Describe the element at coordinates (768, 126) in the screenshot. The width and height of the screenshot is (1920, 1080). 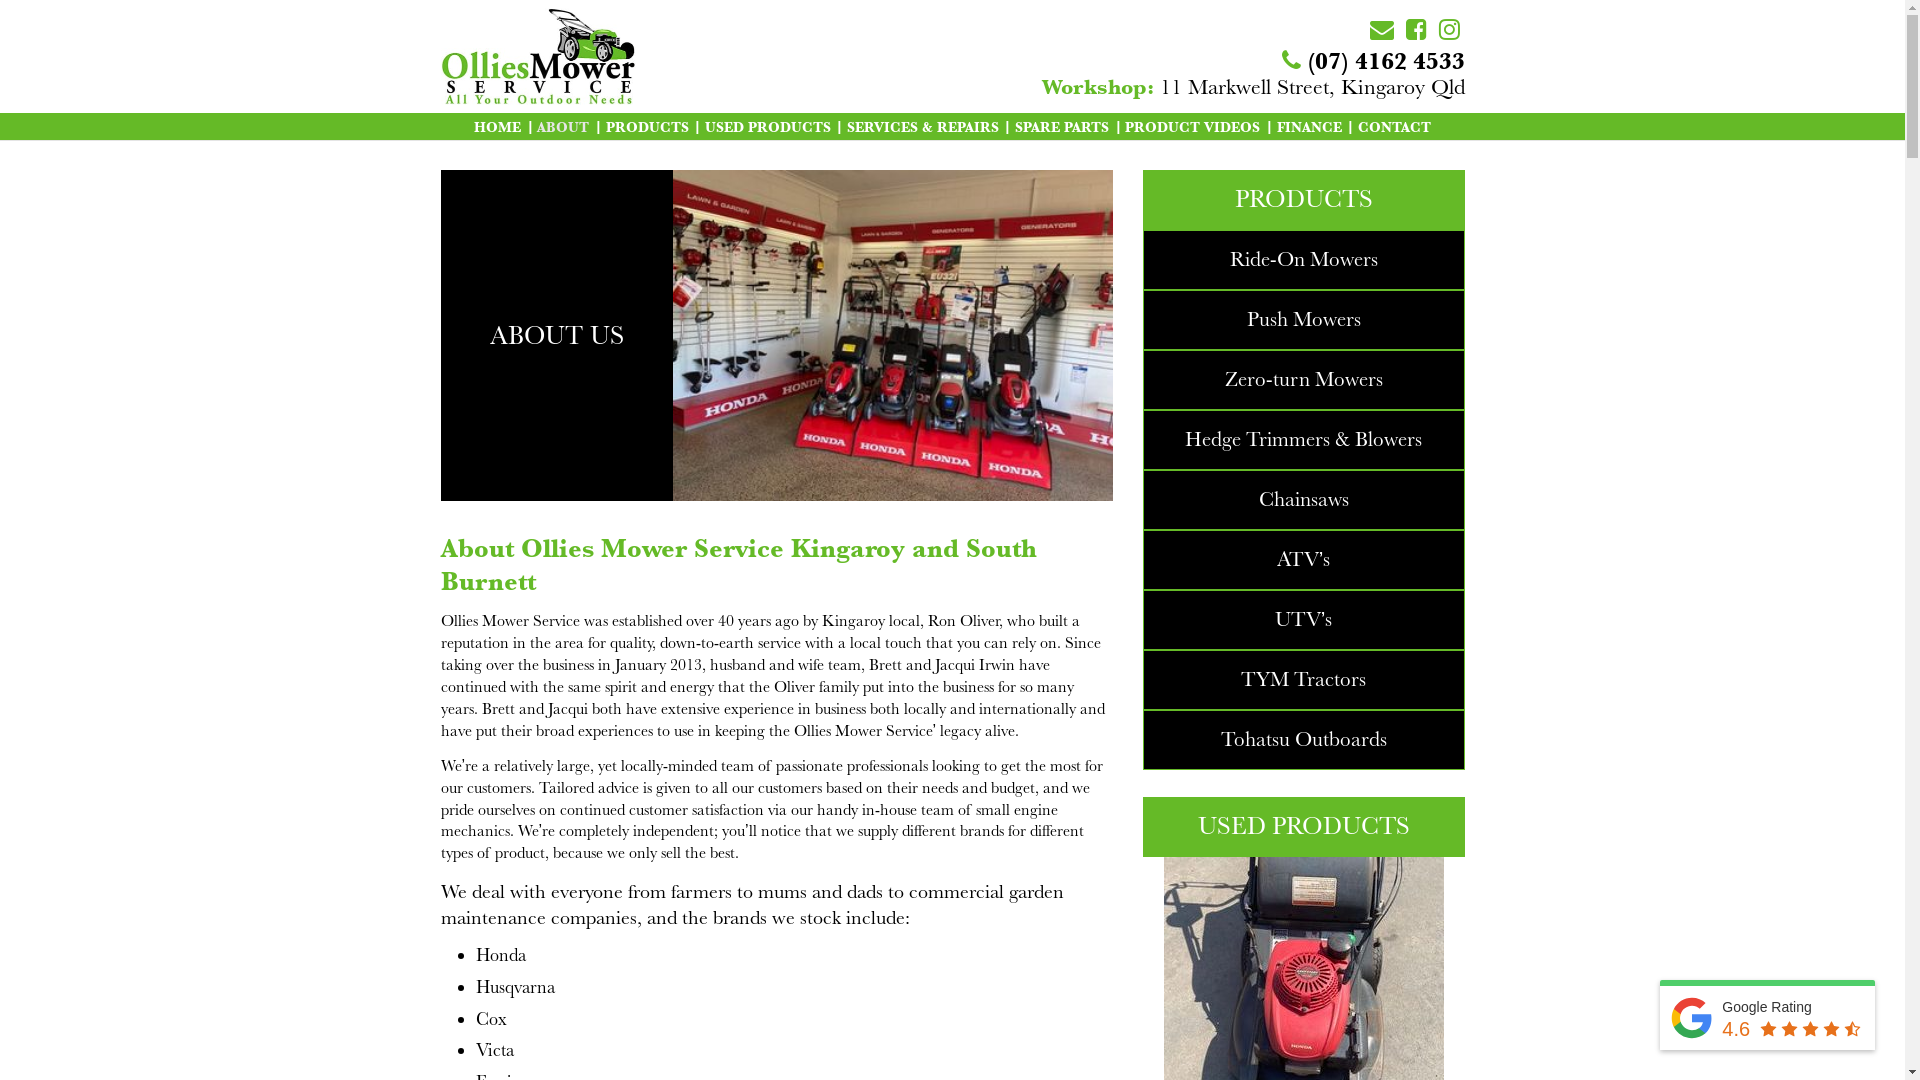
I see `USED PRODUCTS` at that location.